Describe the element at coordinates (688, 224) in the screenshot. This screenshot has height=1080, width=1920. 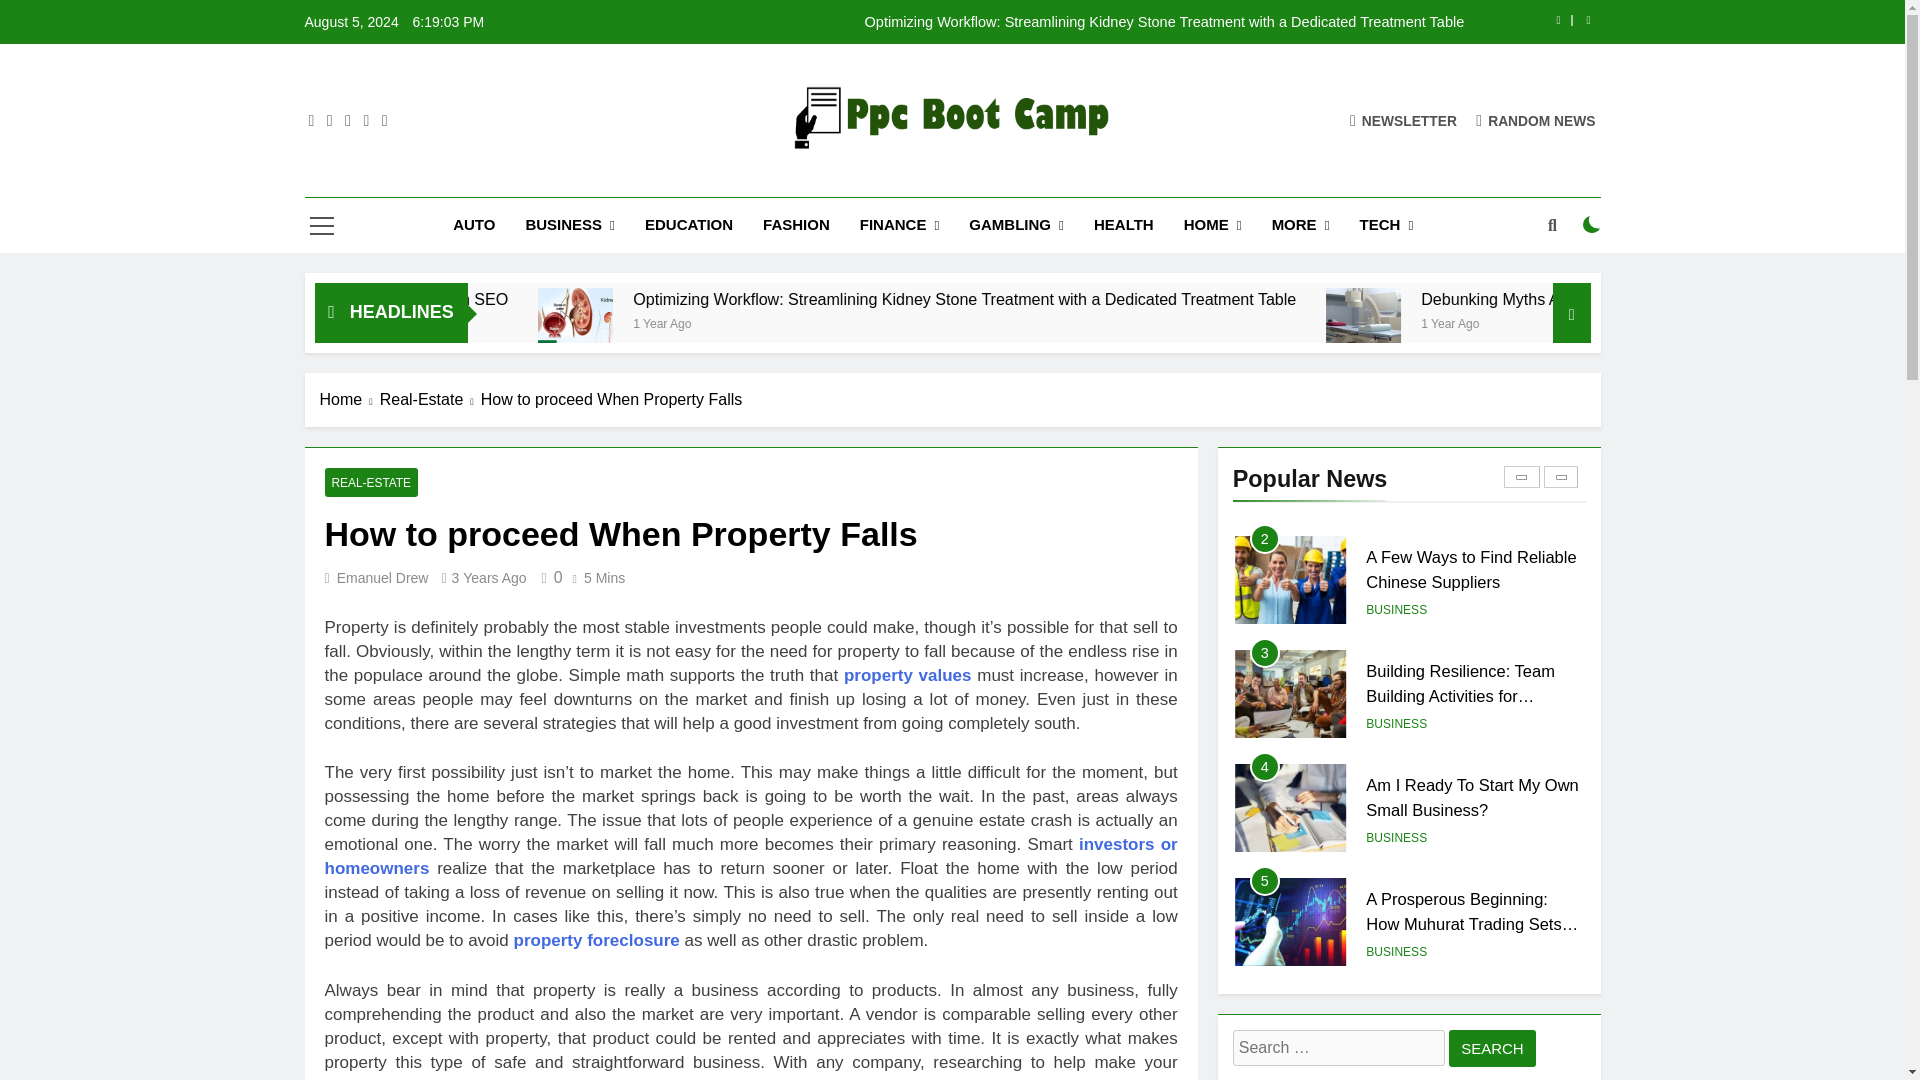
I see `EDUCATION` at that location.